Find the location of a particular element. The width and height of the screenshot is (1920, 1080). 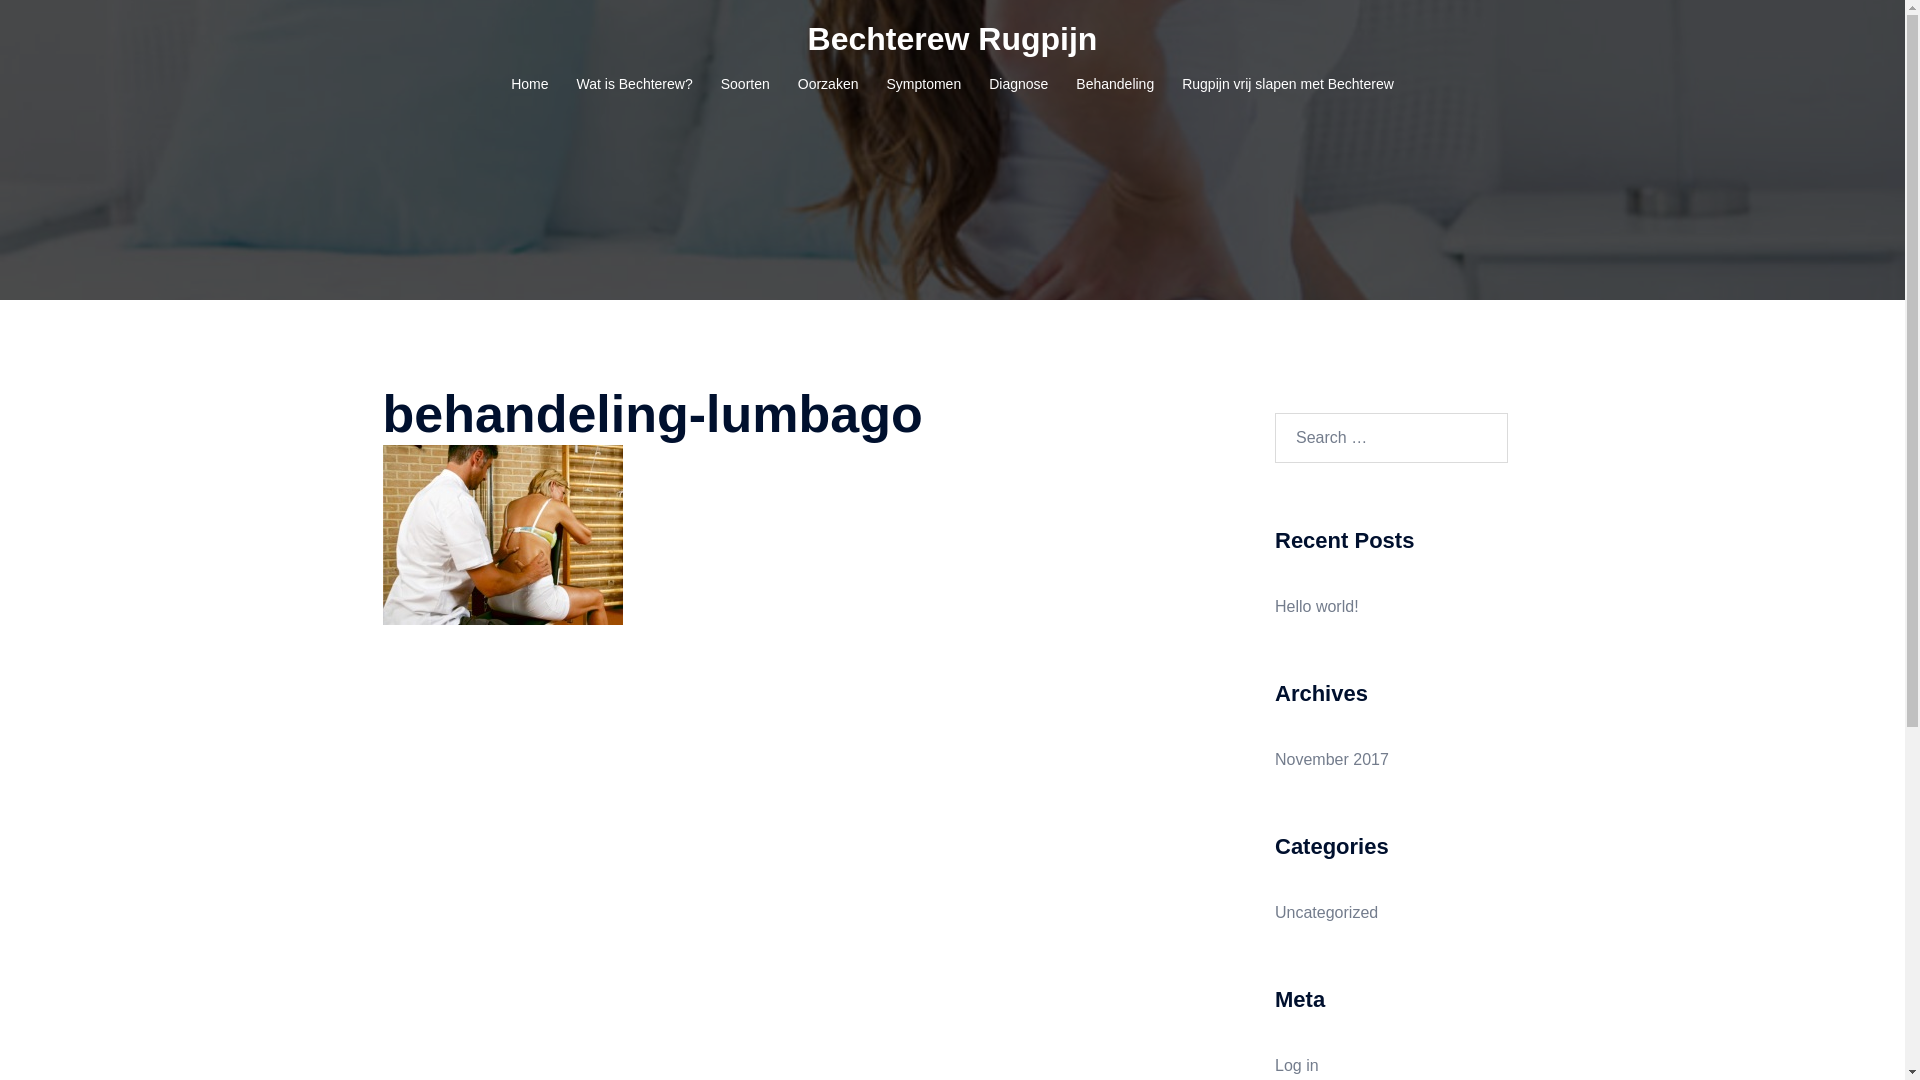

Behandeling is located at coordinates (1115, 85).